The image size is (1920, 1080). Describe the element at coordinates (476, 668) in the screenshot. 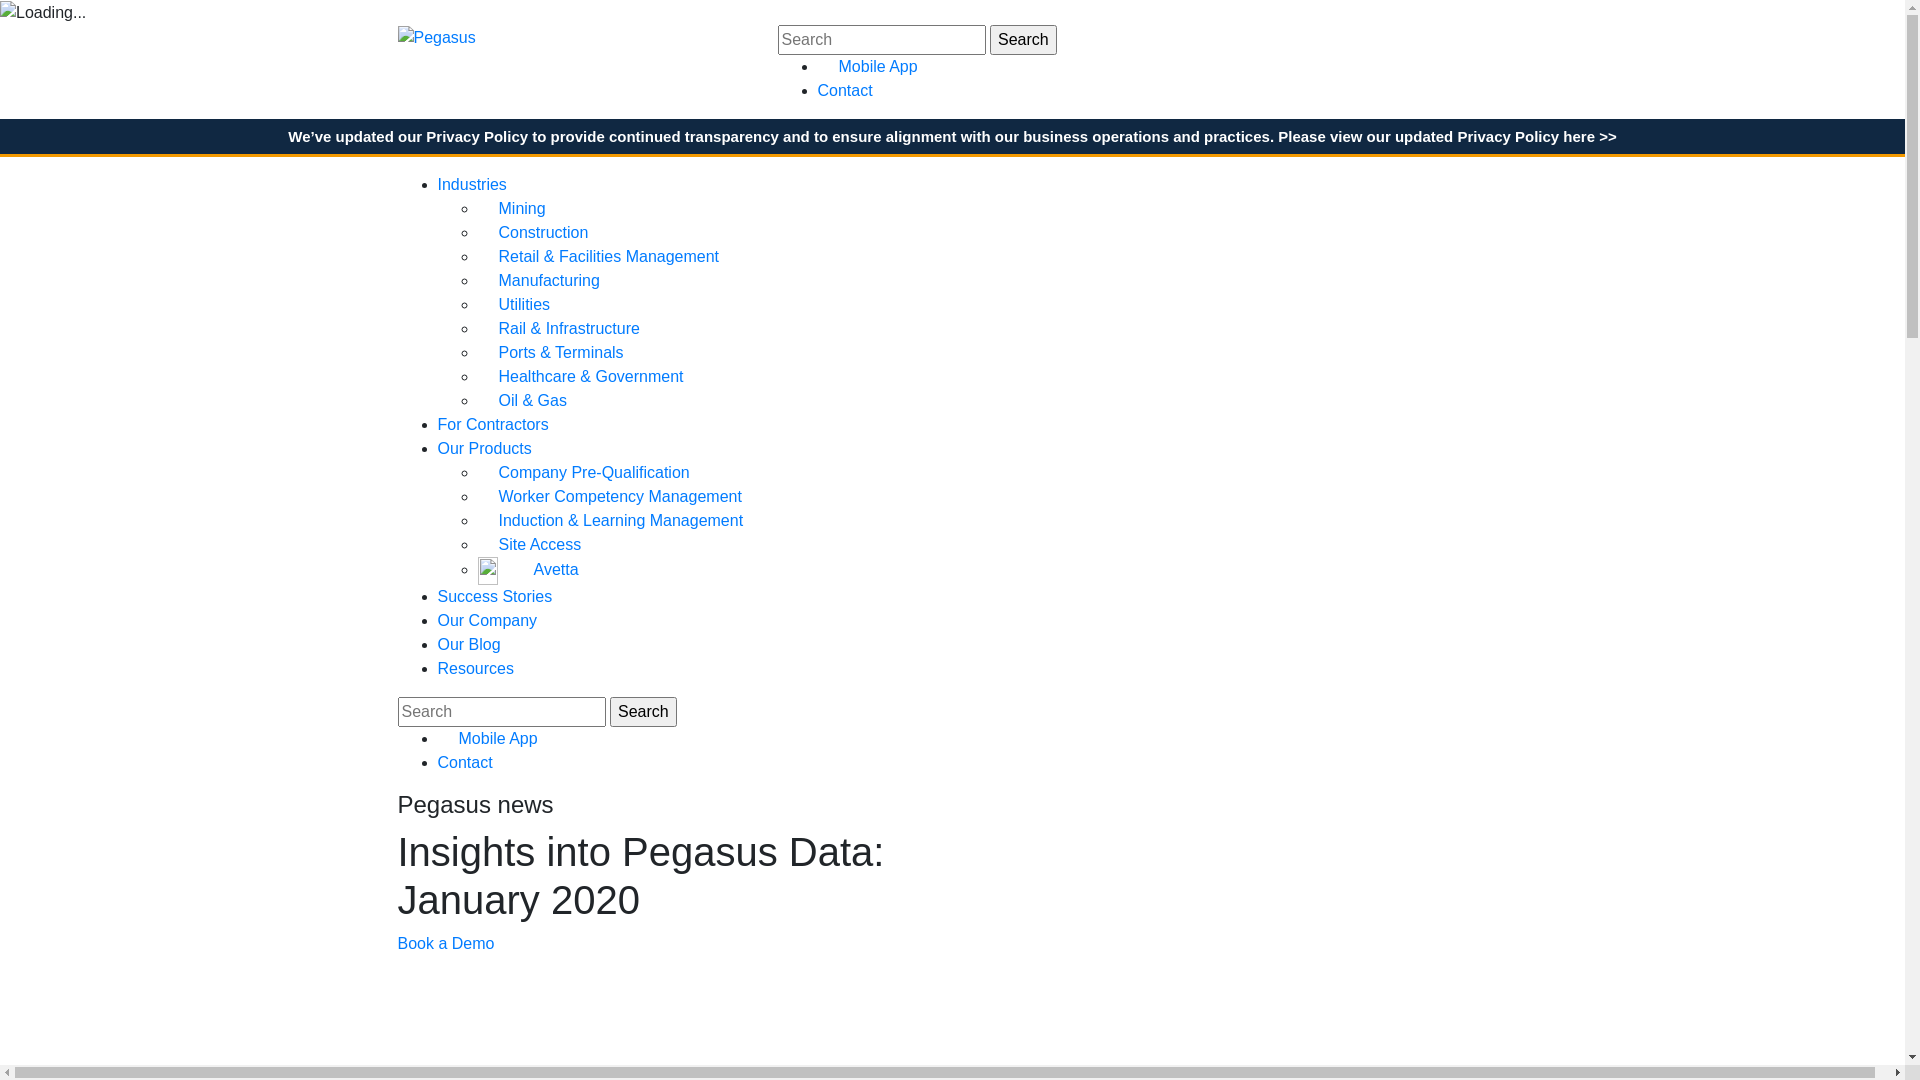

I see `Resources` at that location.